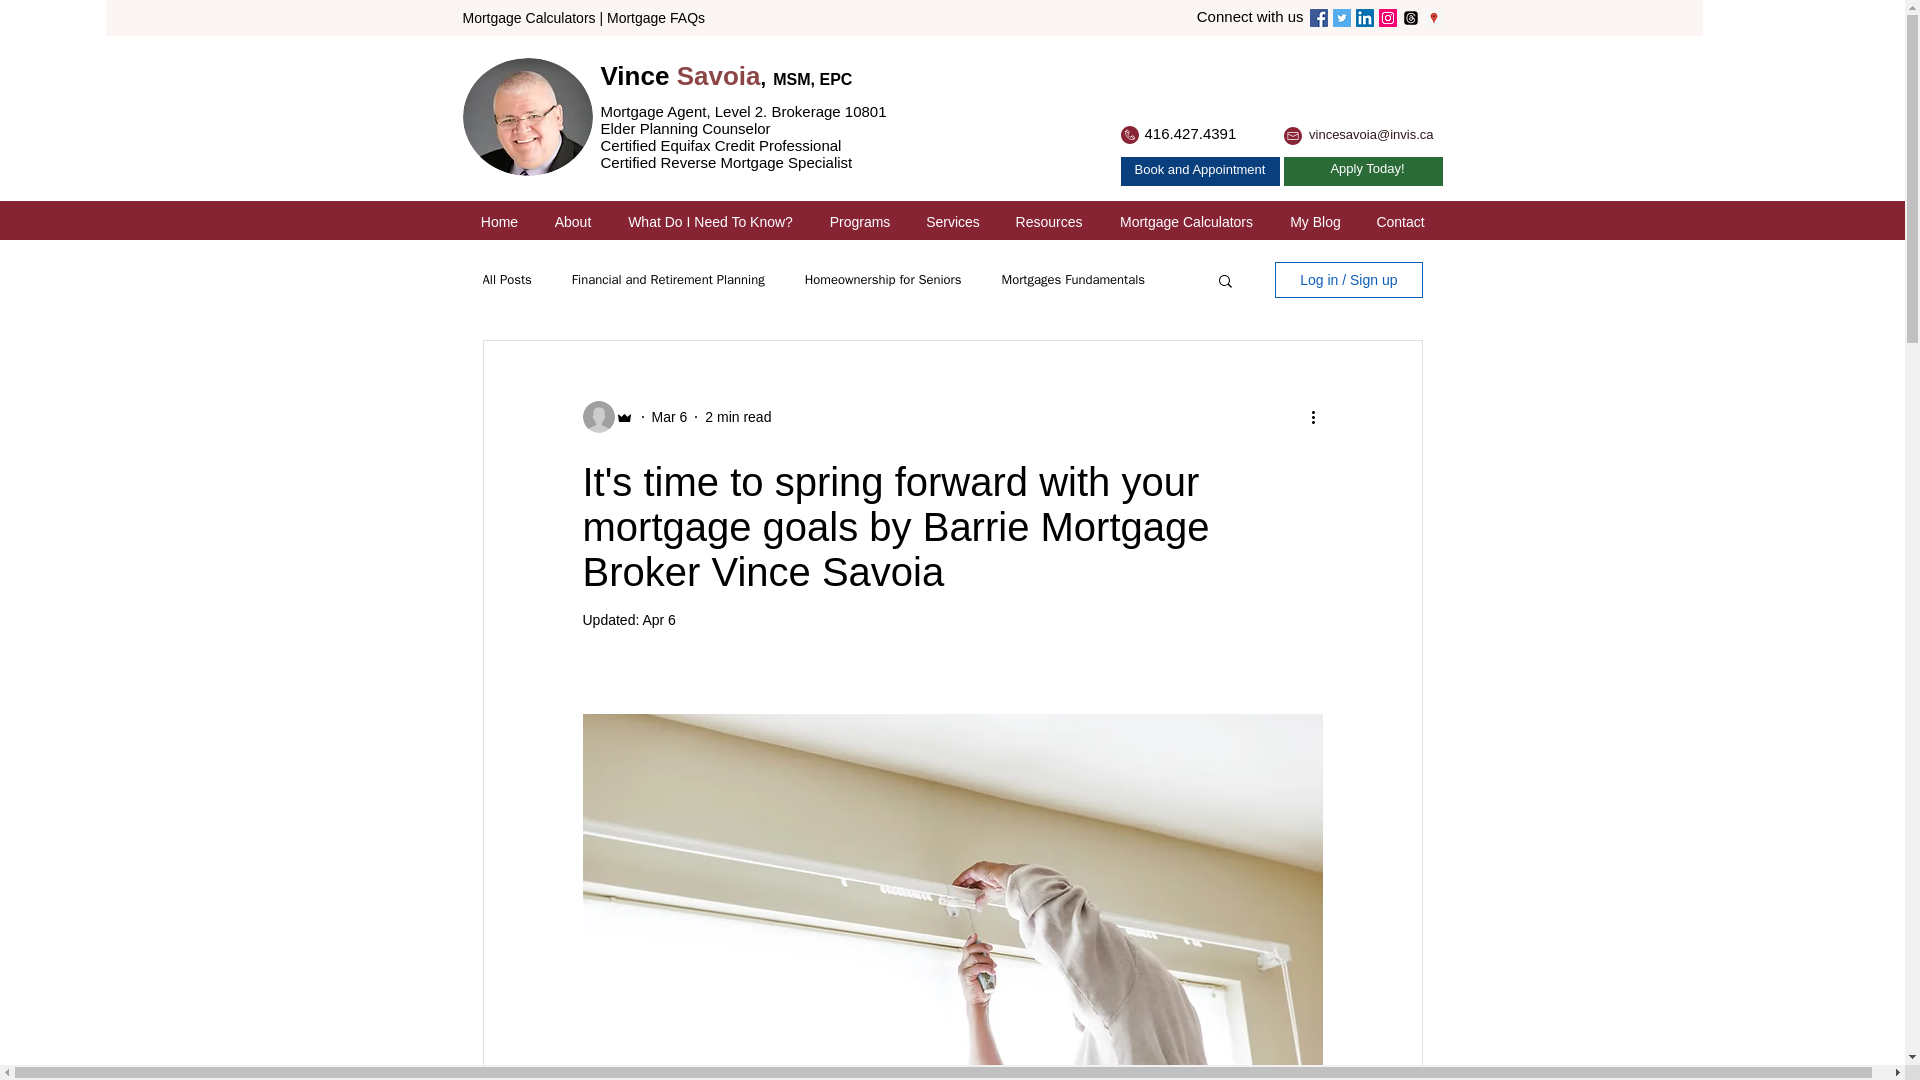 The width and height of the screenshot is (1920, 1080). Describe the element at coordinates (720, 154) in the screenshot. I see `Certified Equifax Credit Professional` at that location.